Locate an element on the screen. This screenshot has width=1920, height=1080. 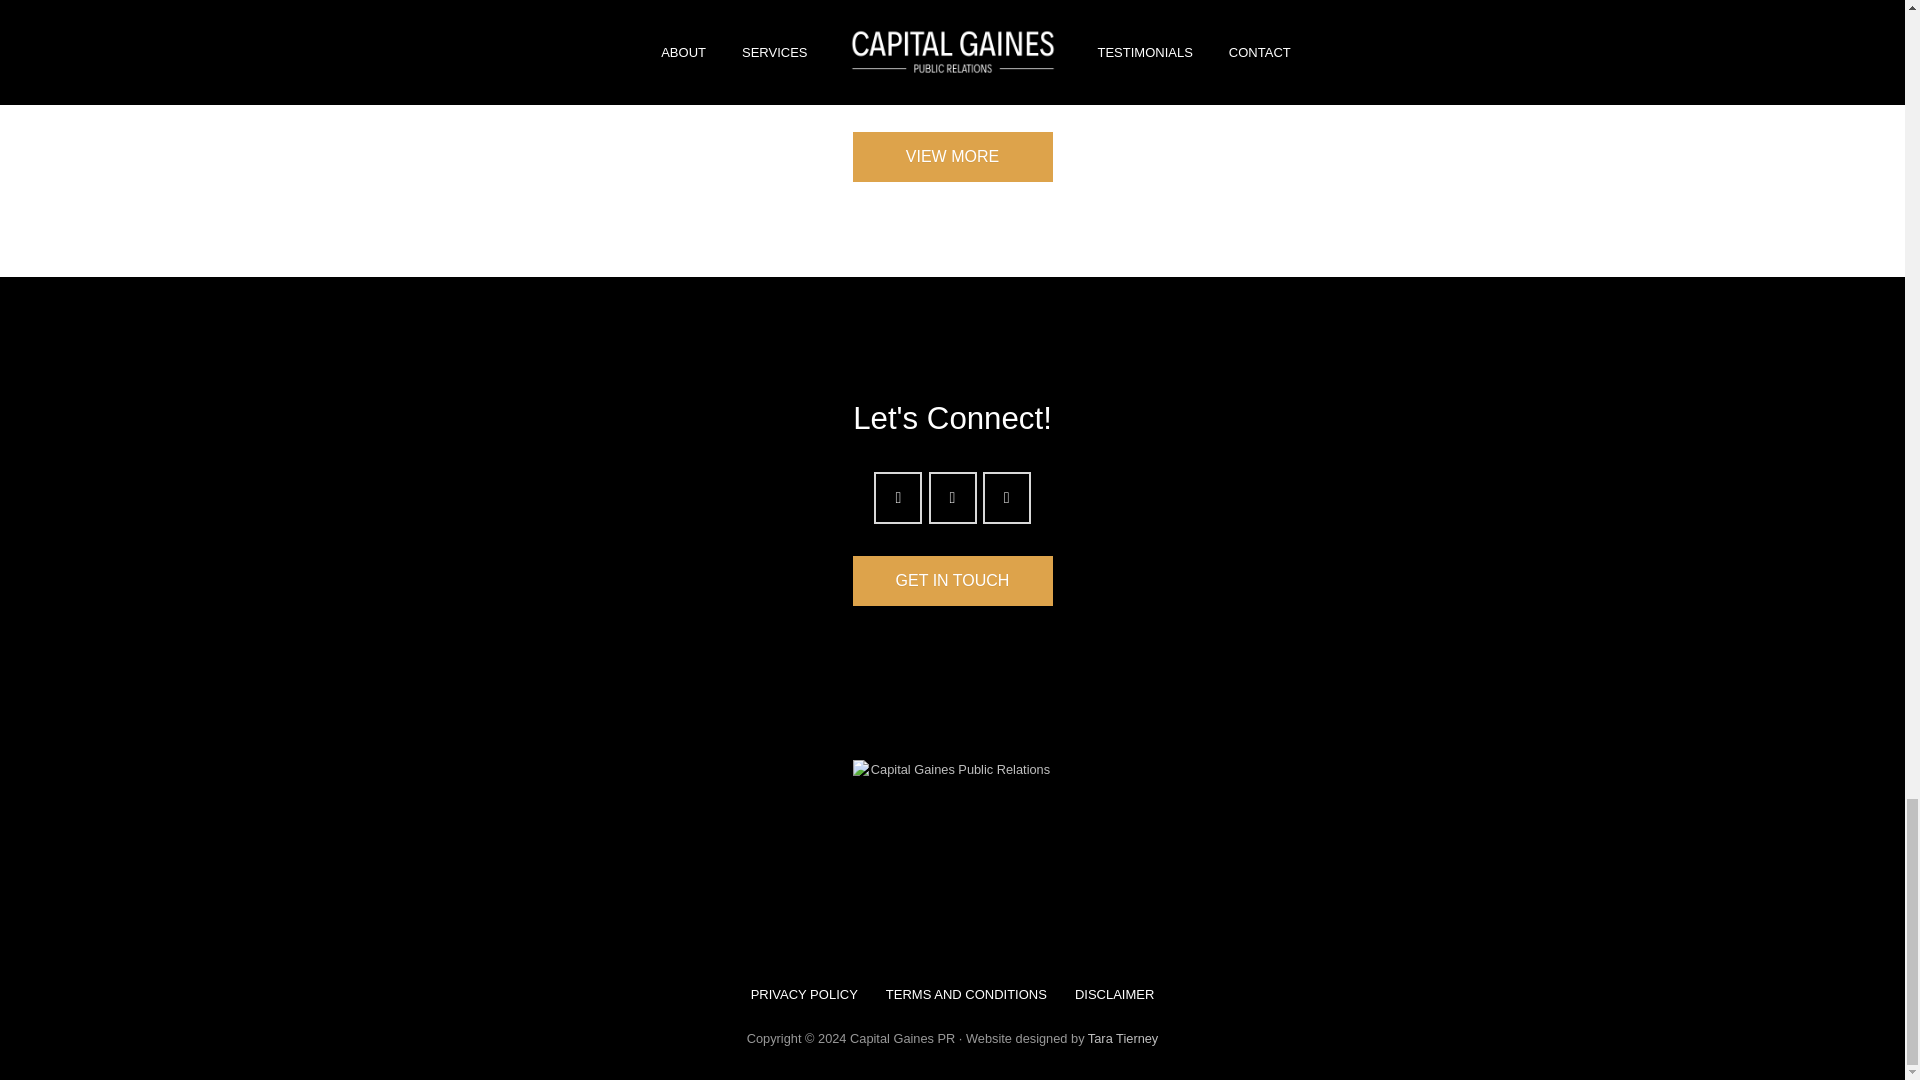
GET IN TOUCH is located at coordinates (952, 580).